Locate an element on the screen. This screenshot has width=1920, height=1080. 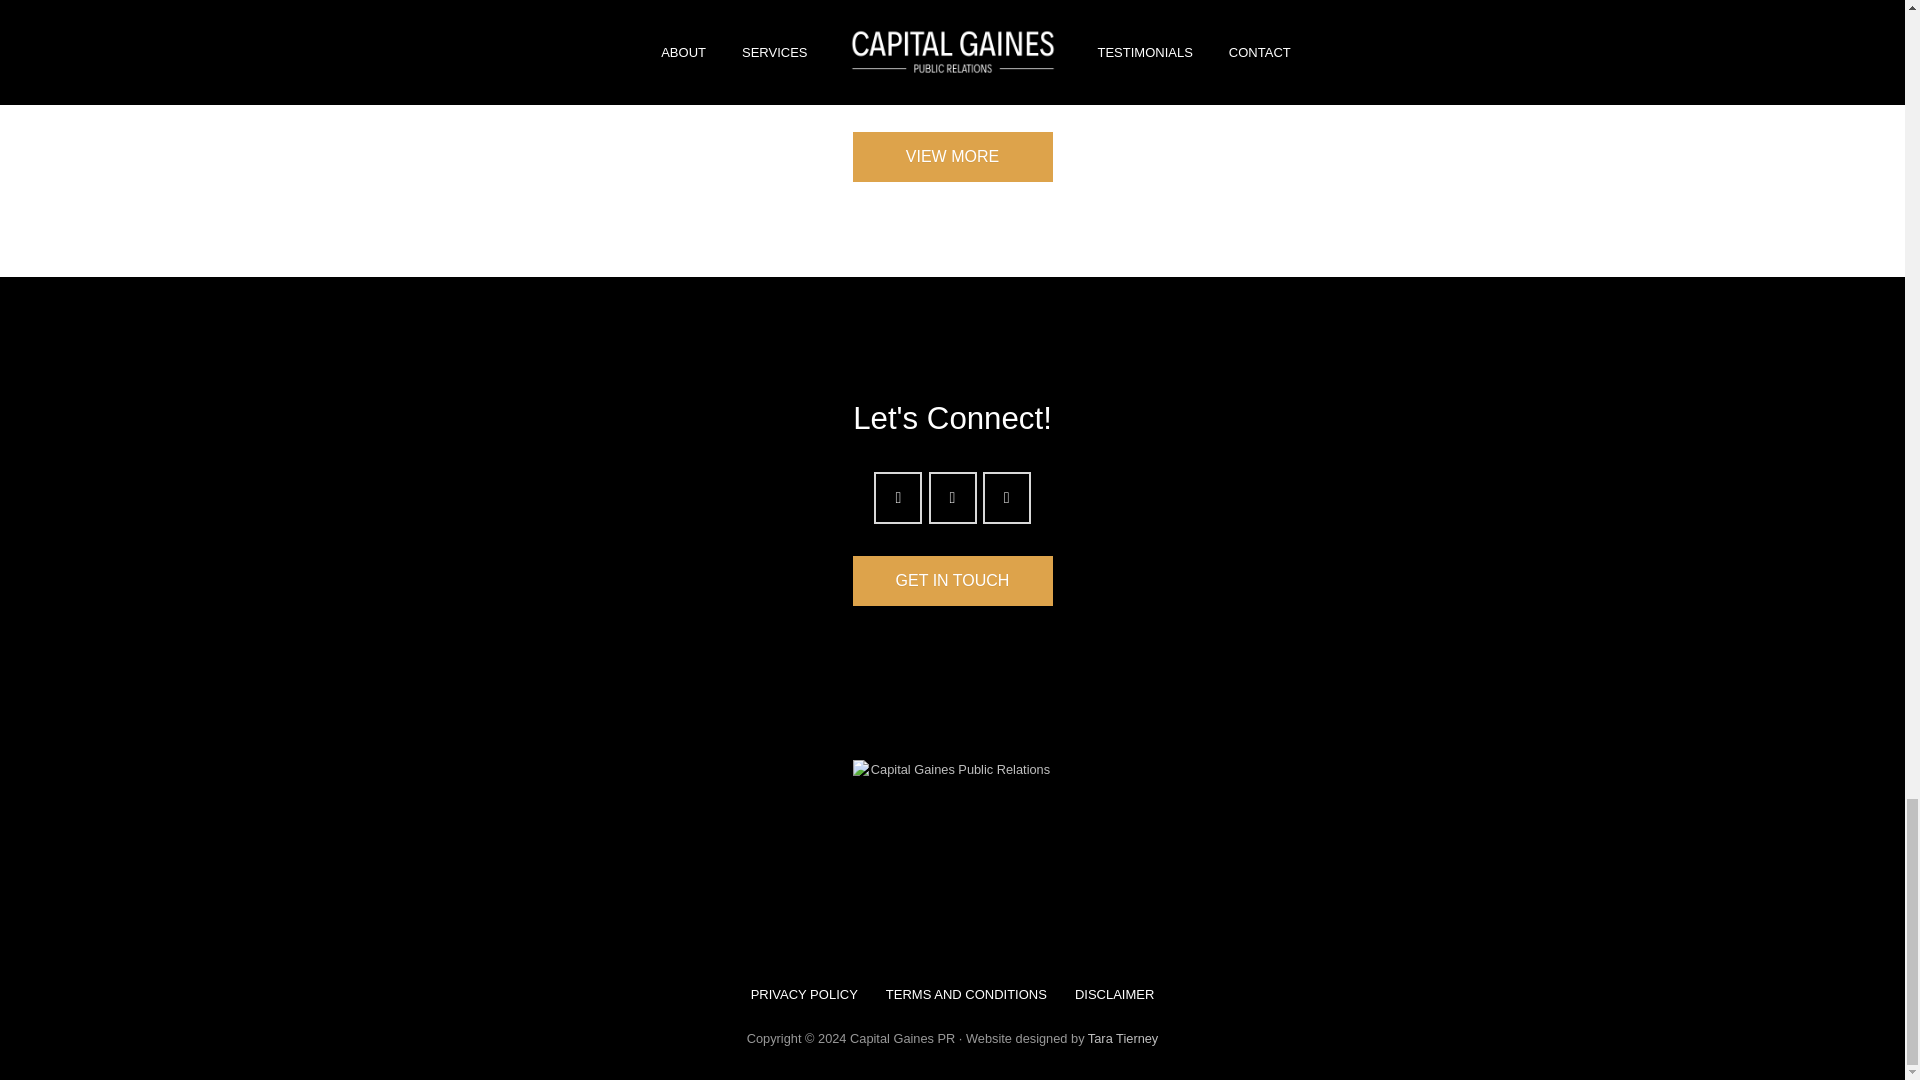
GET IN TOUCH is located at coordinates (952, 580).